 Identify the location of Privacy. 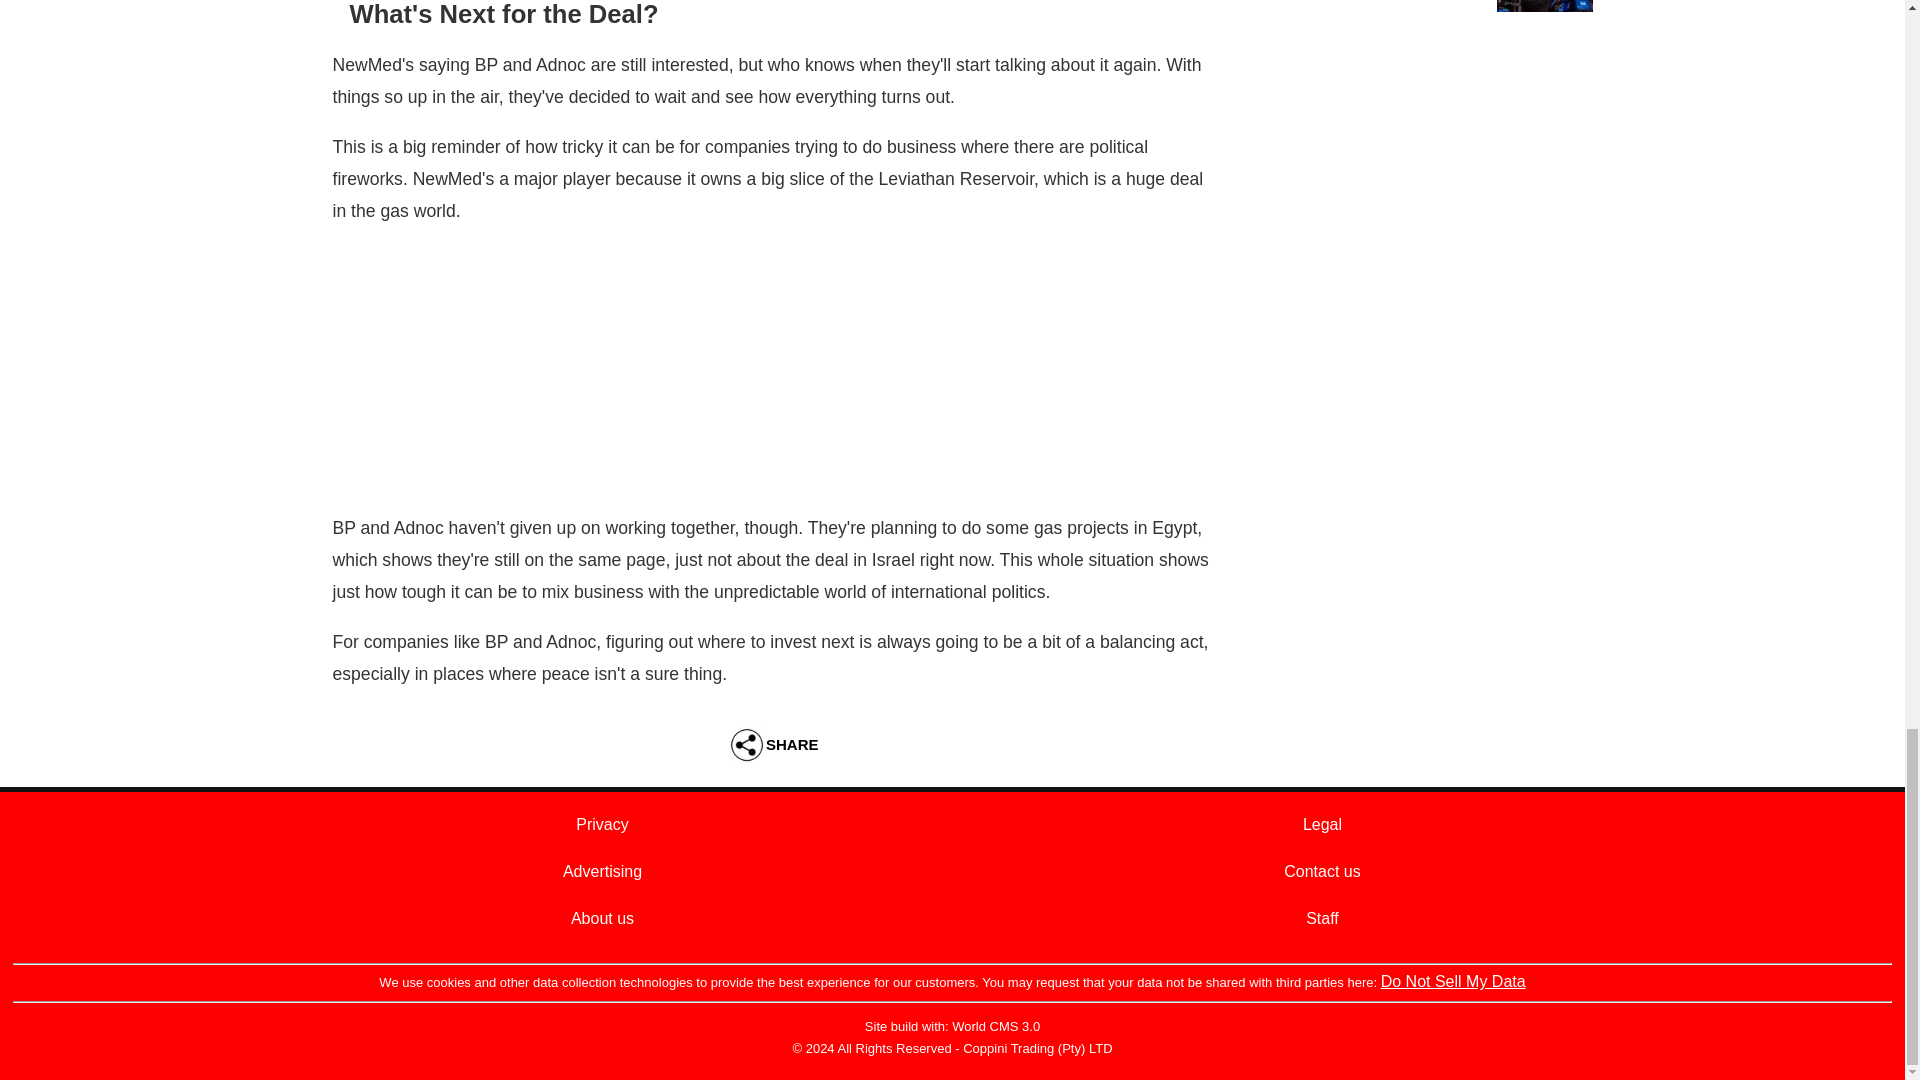
(602, 824).